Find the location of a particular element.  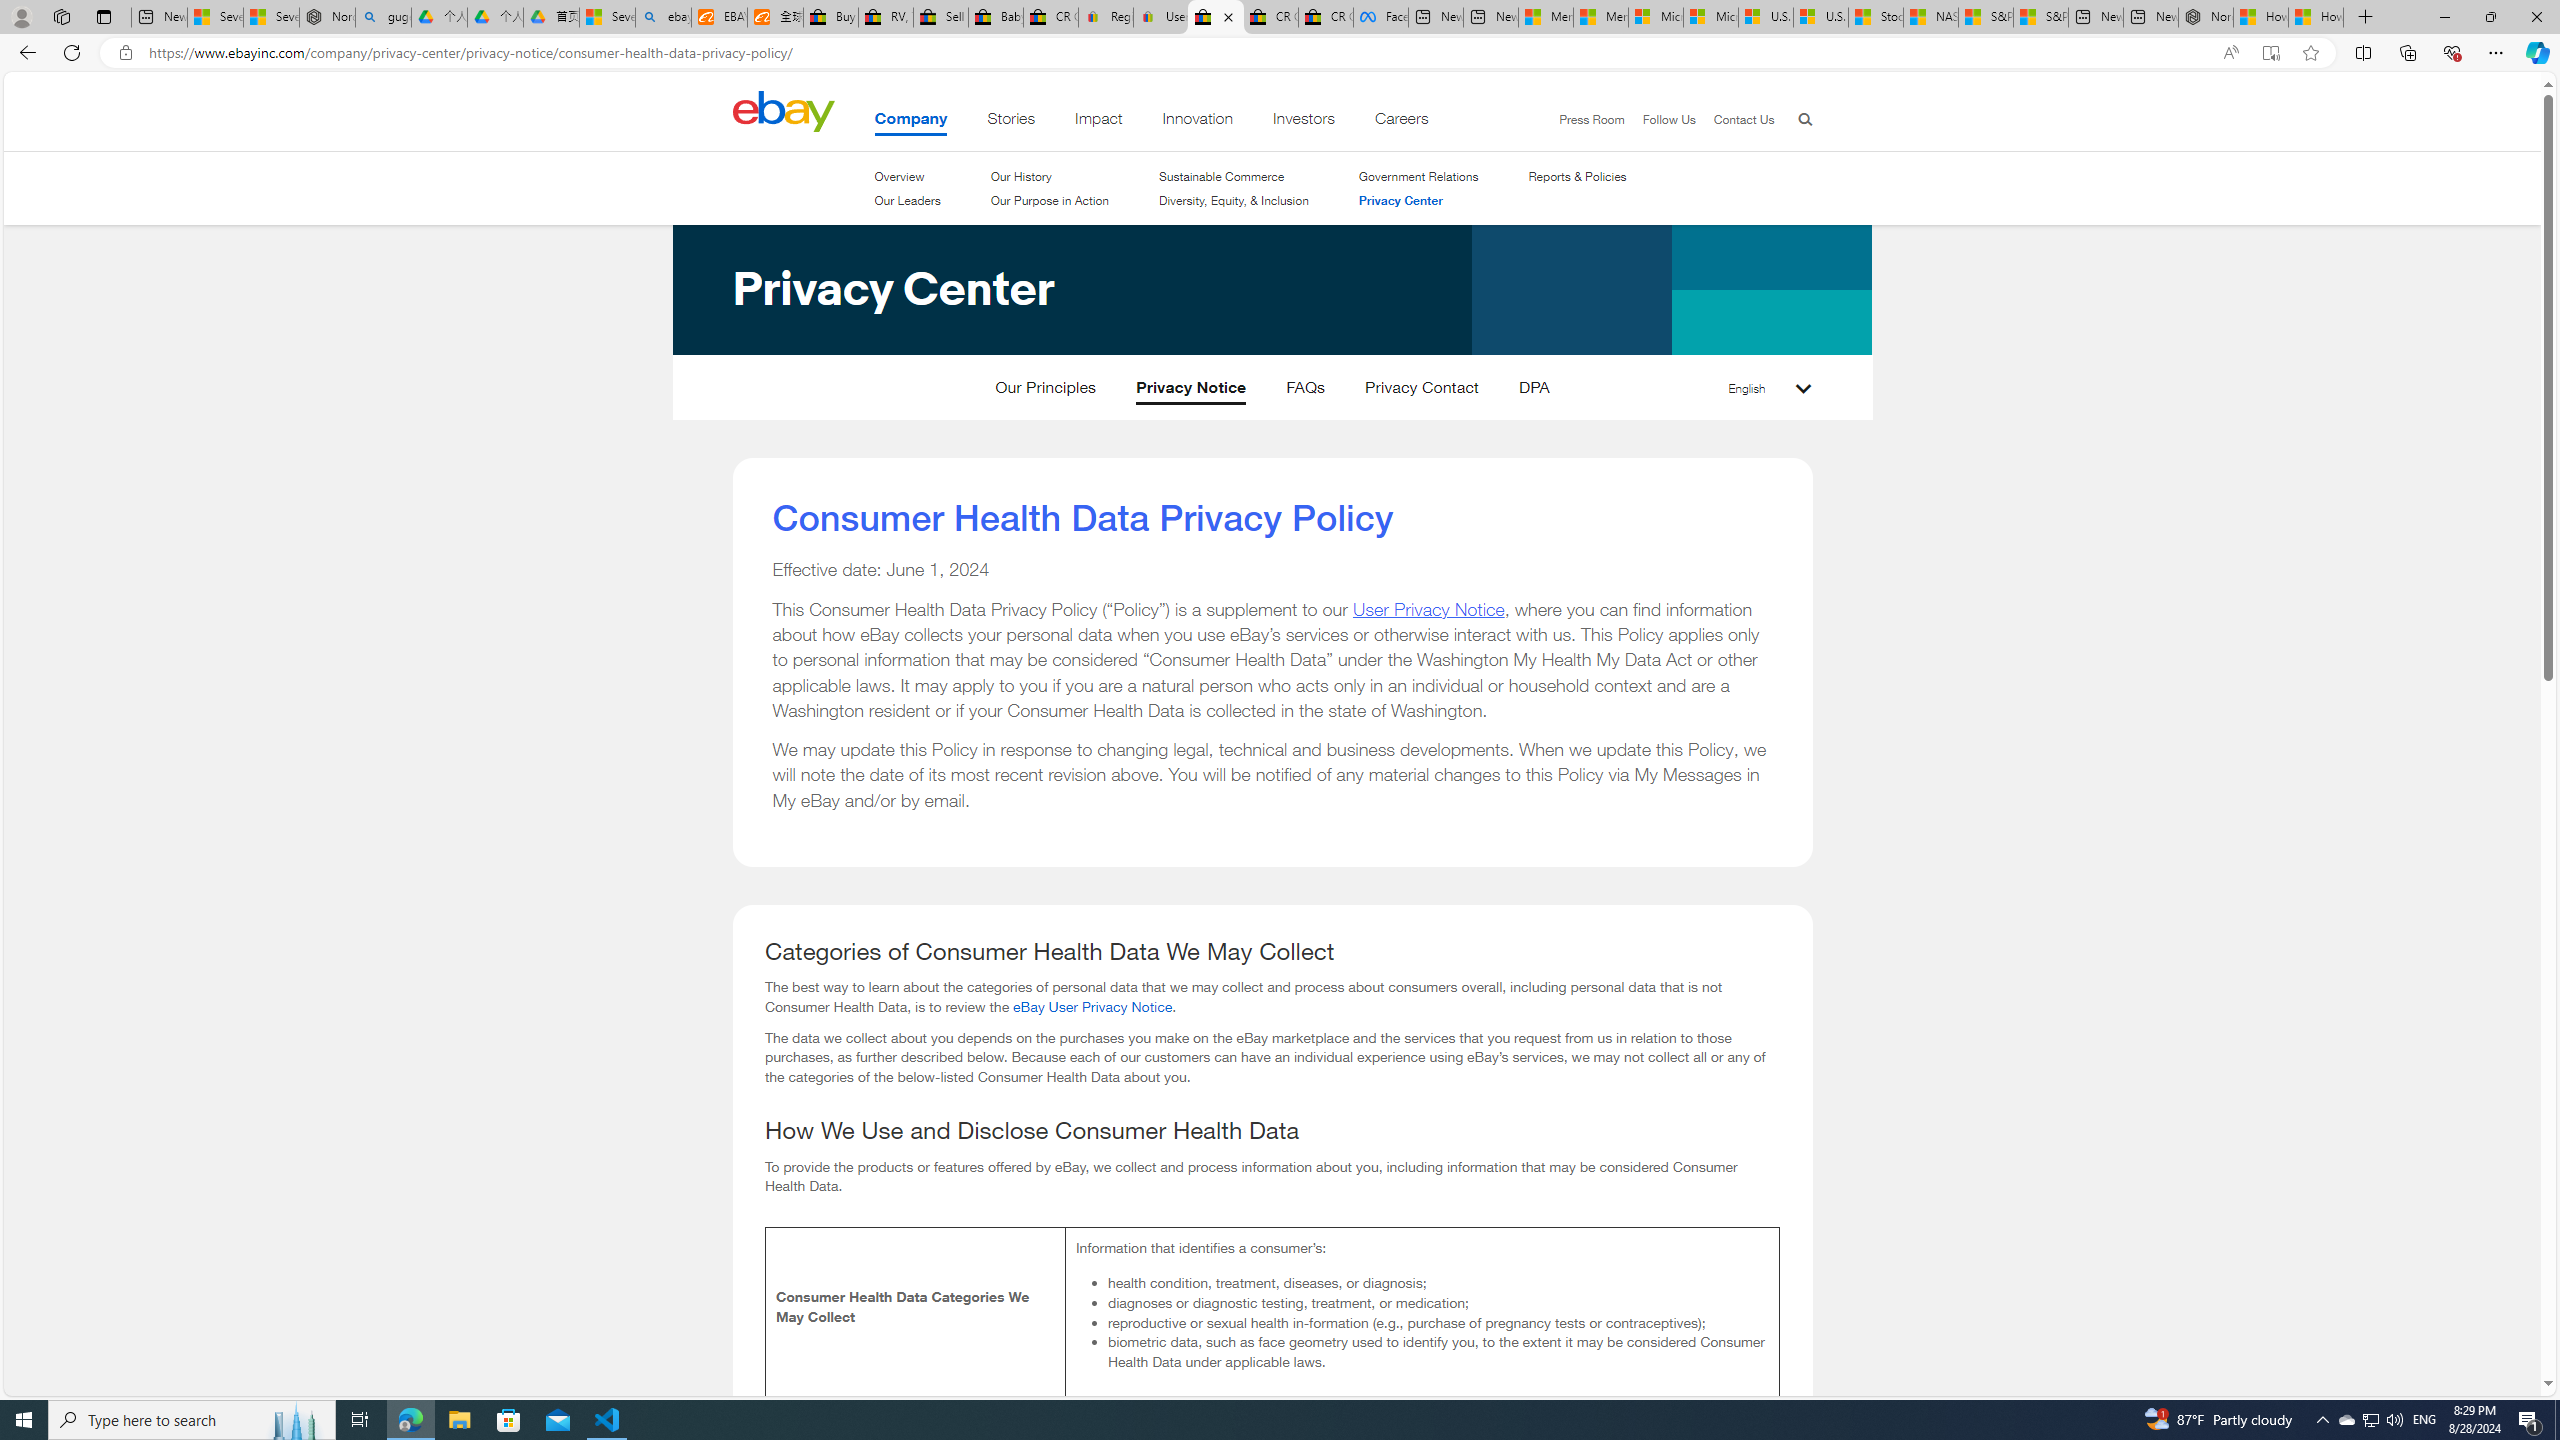

DPA is located at coordinates (1533, 392).